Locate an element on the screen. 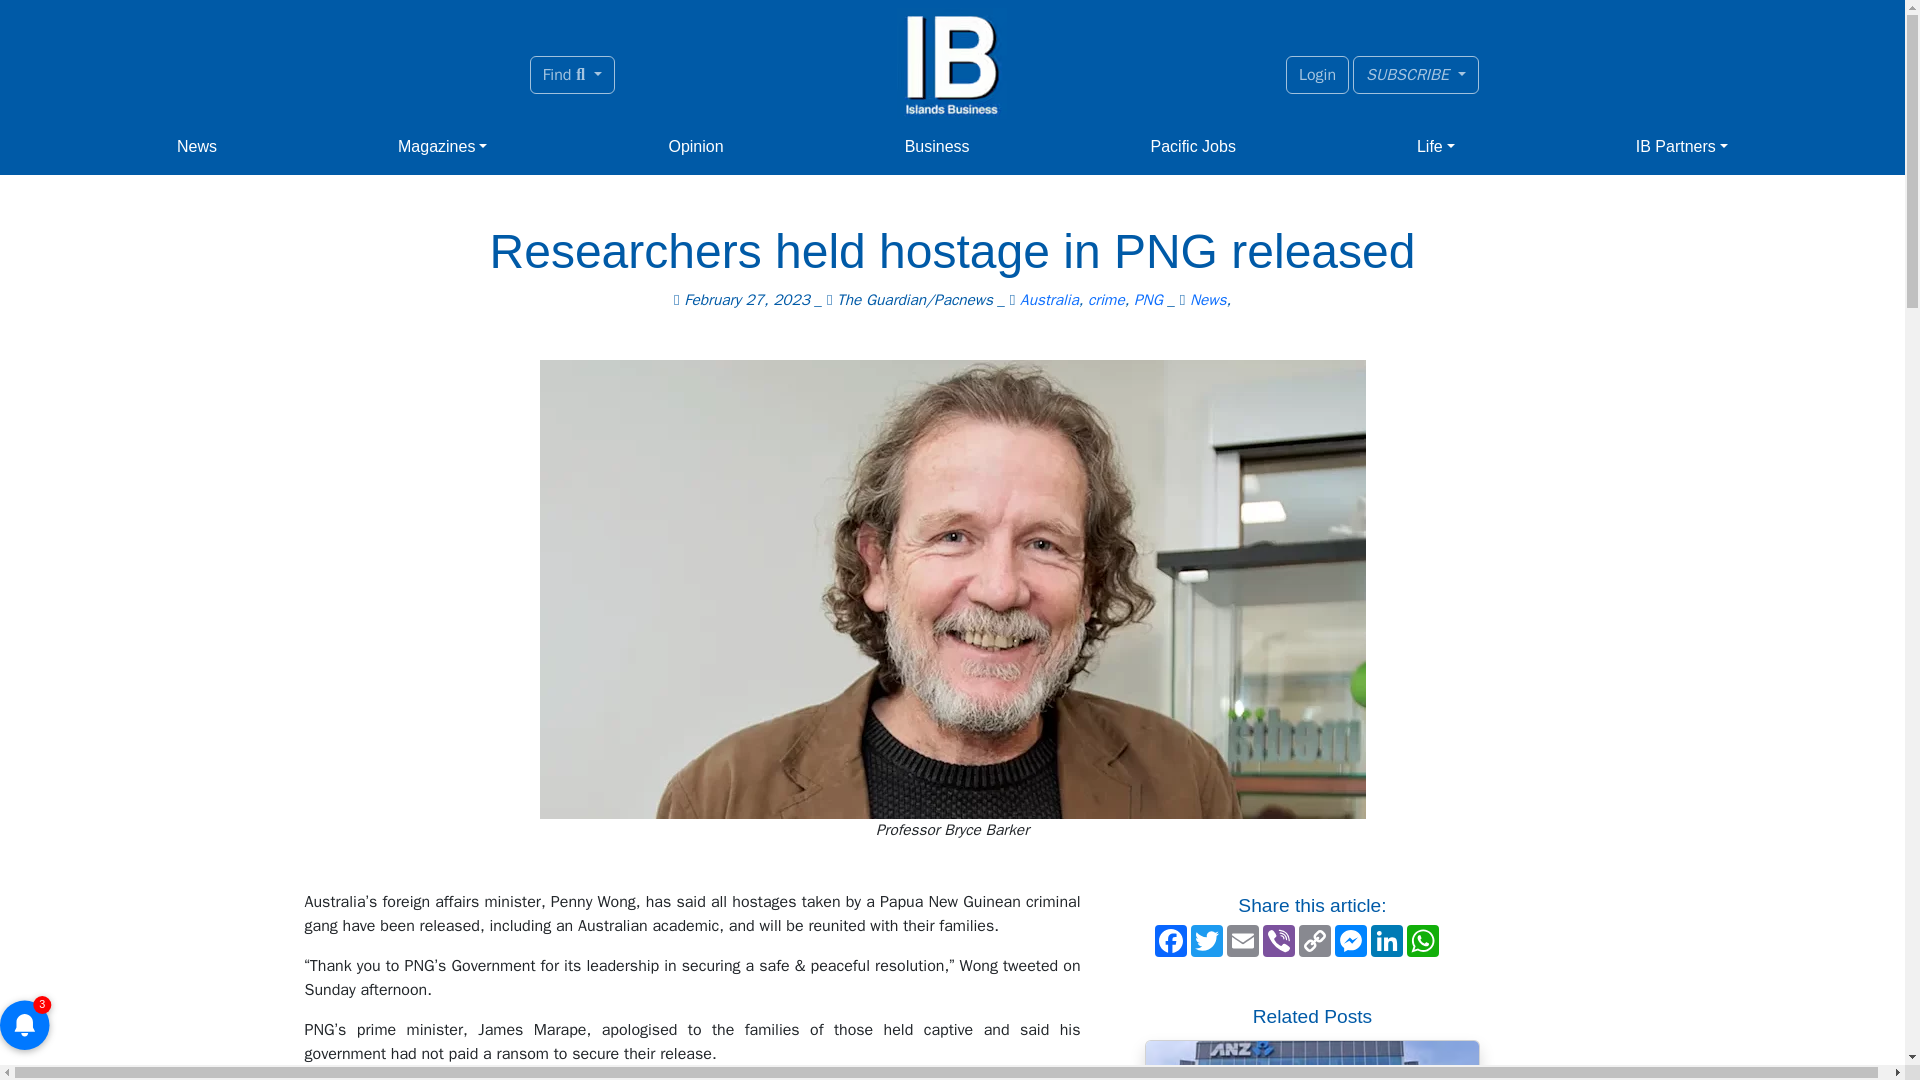 This screenshot has width=1920, height=1080. News is located at coordinates (196, 147).